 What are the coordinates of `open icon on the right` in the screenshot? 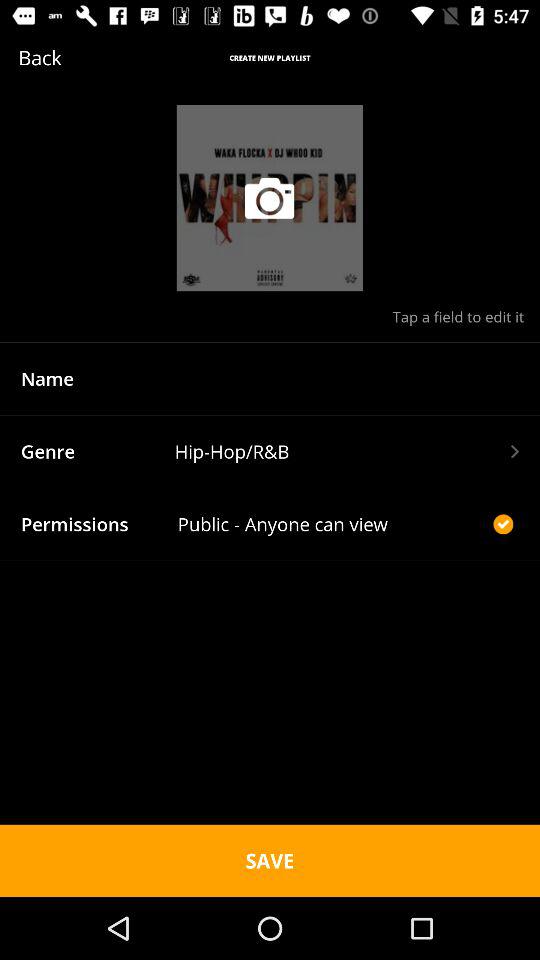 It's located at (503, 524).